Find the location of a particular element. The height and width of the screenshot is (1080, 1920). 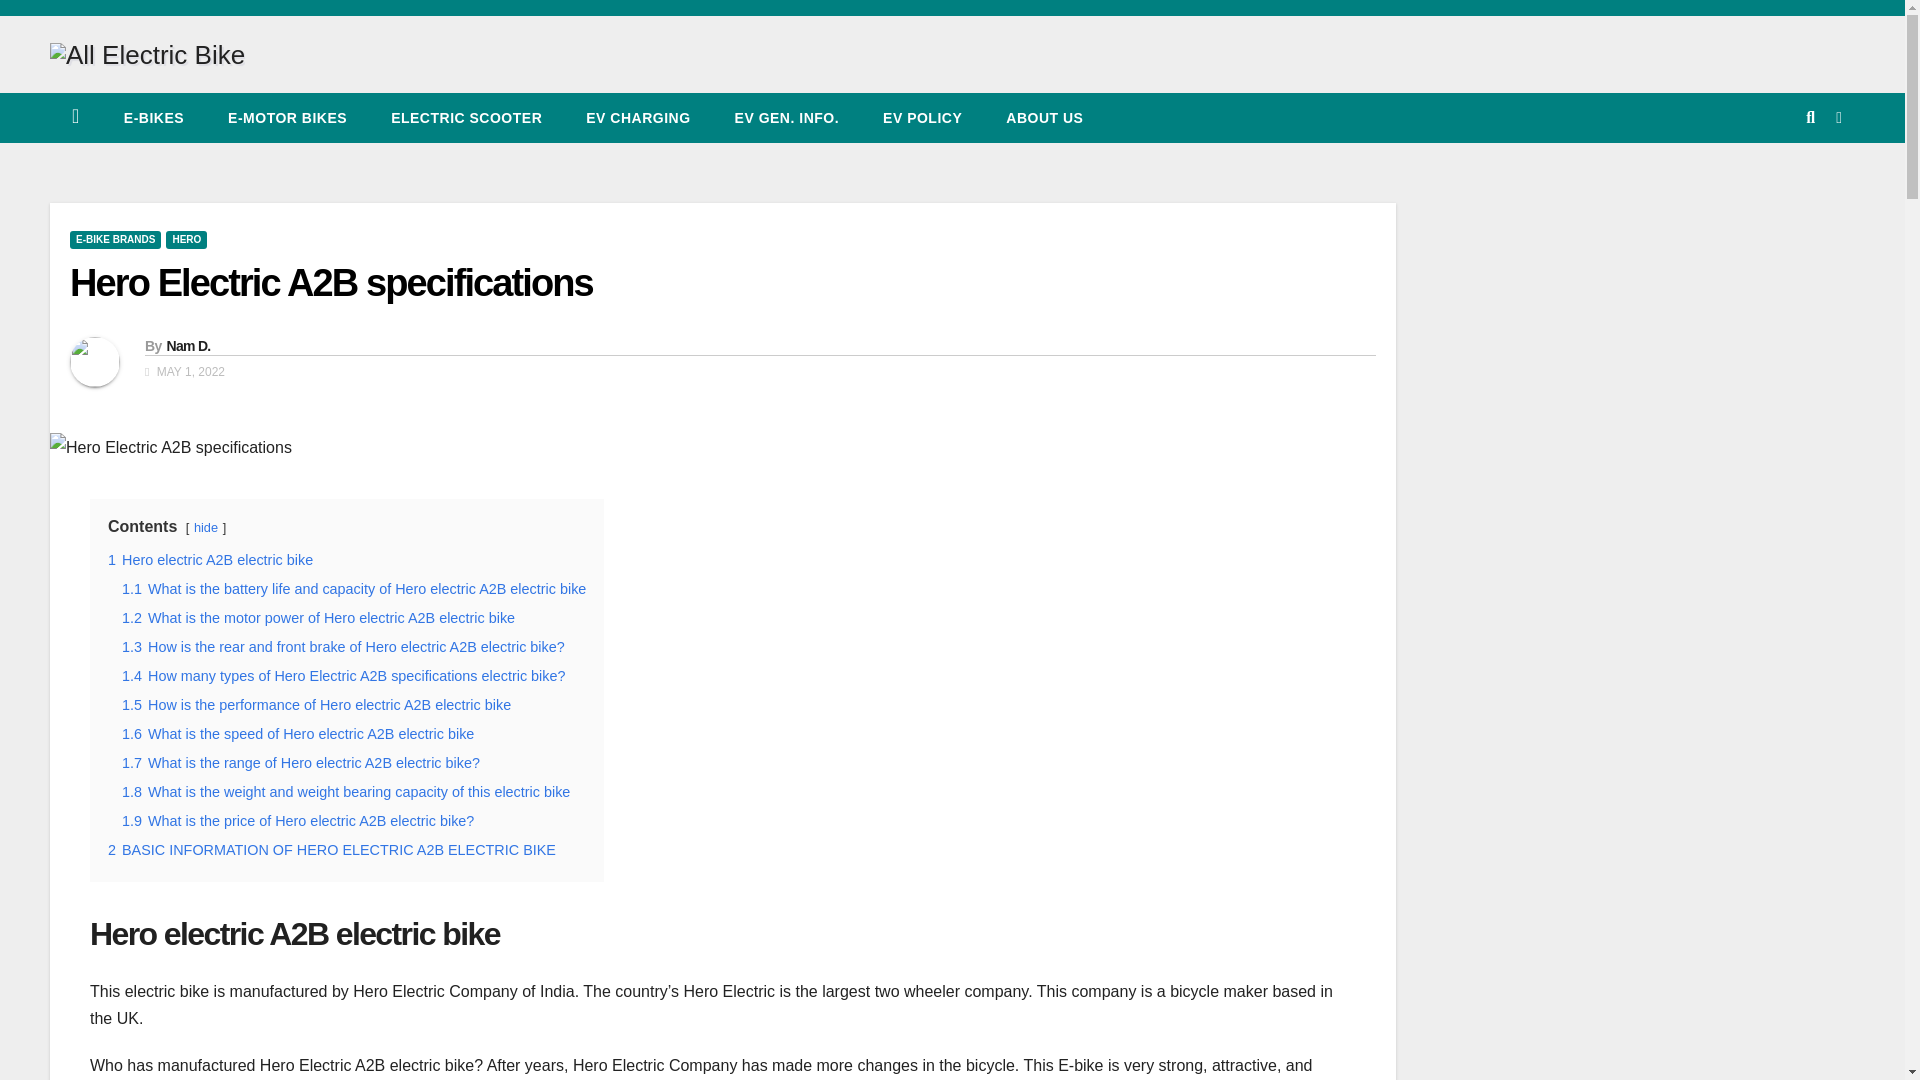

Nam D. is located at coordinates (187, 346).